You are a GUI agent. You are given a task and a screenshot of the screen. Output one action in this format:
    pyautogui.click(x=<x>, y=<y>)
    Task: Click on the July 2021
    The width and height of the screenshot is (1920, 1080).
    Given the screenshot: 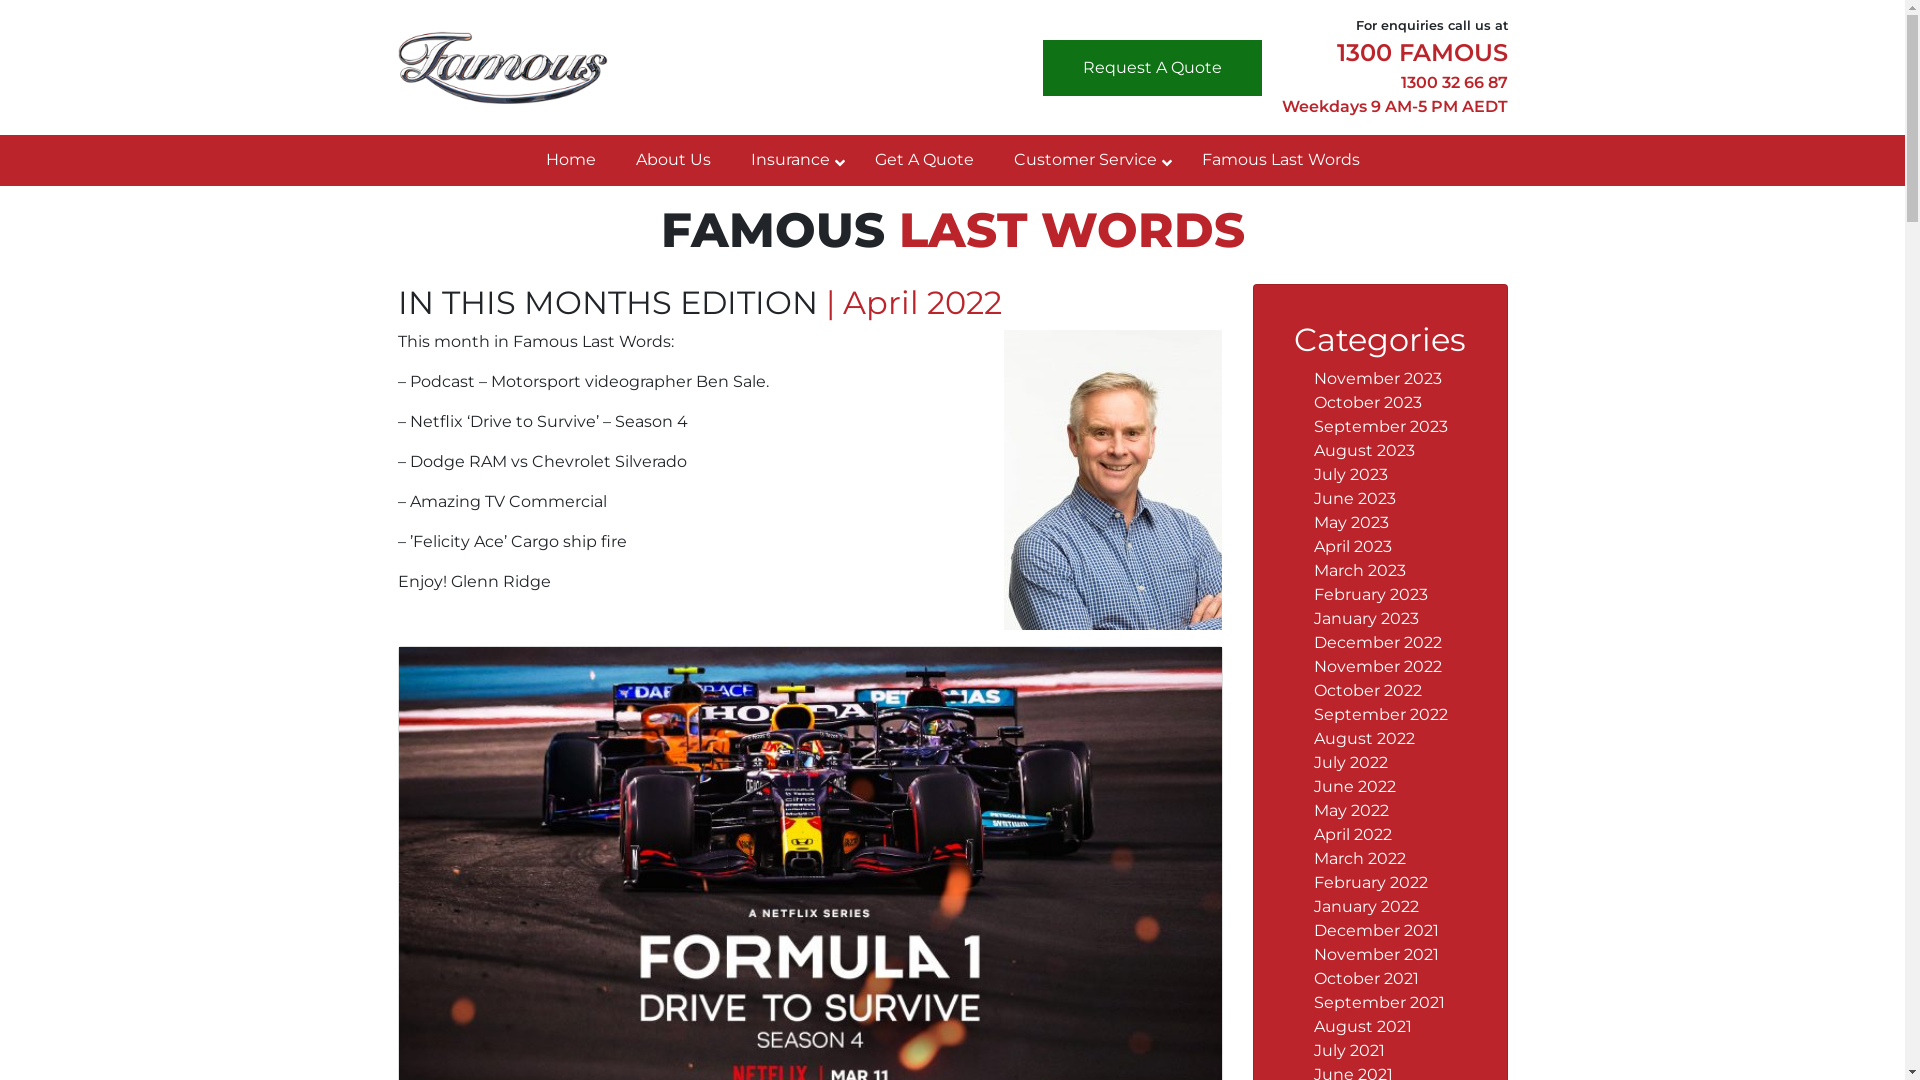 What is the action you would take?
    pyautogui.click(x=1350, y=1050)
    